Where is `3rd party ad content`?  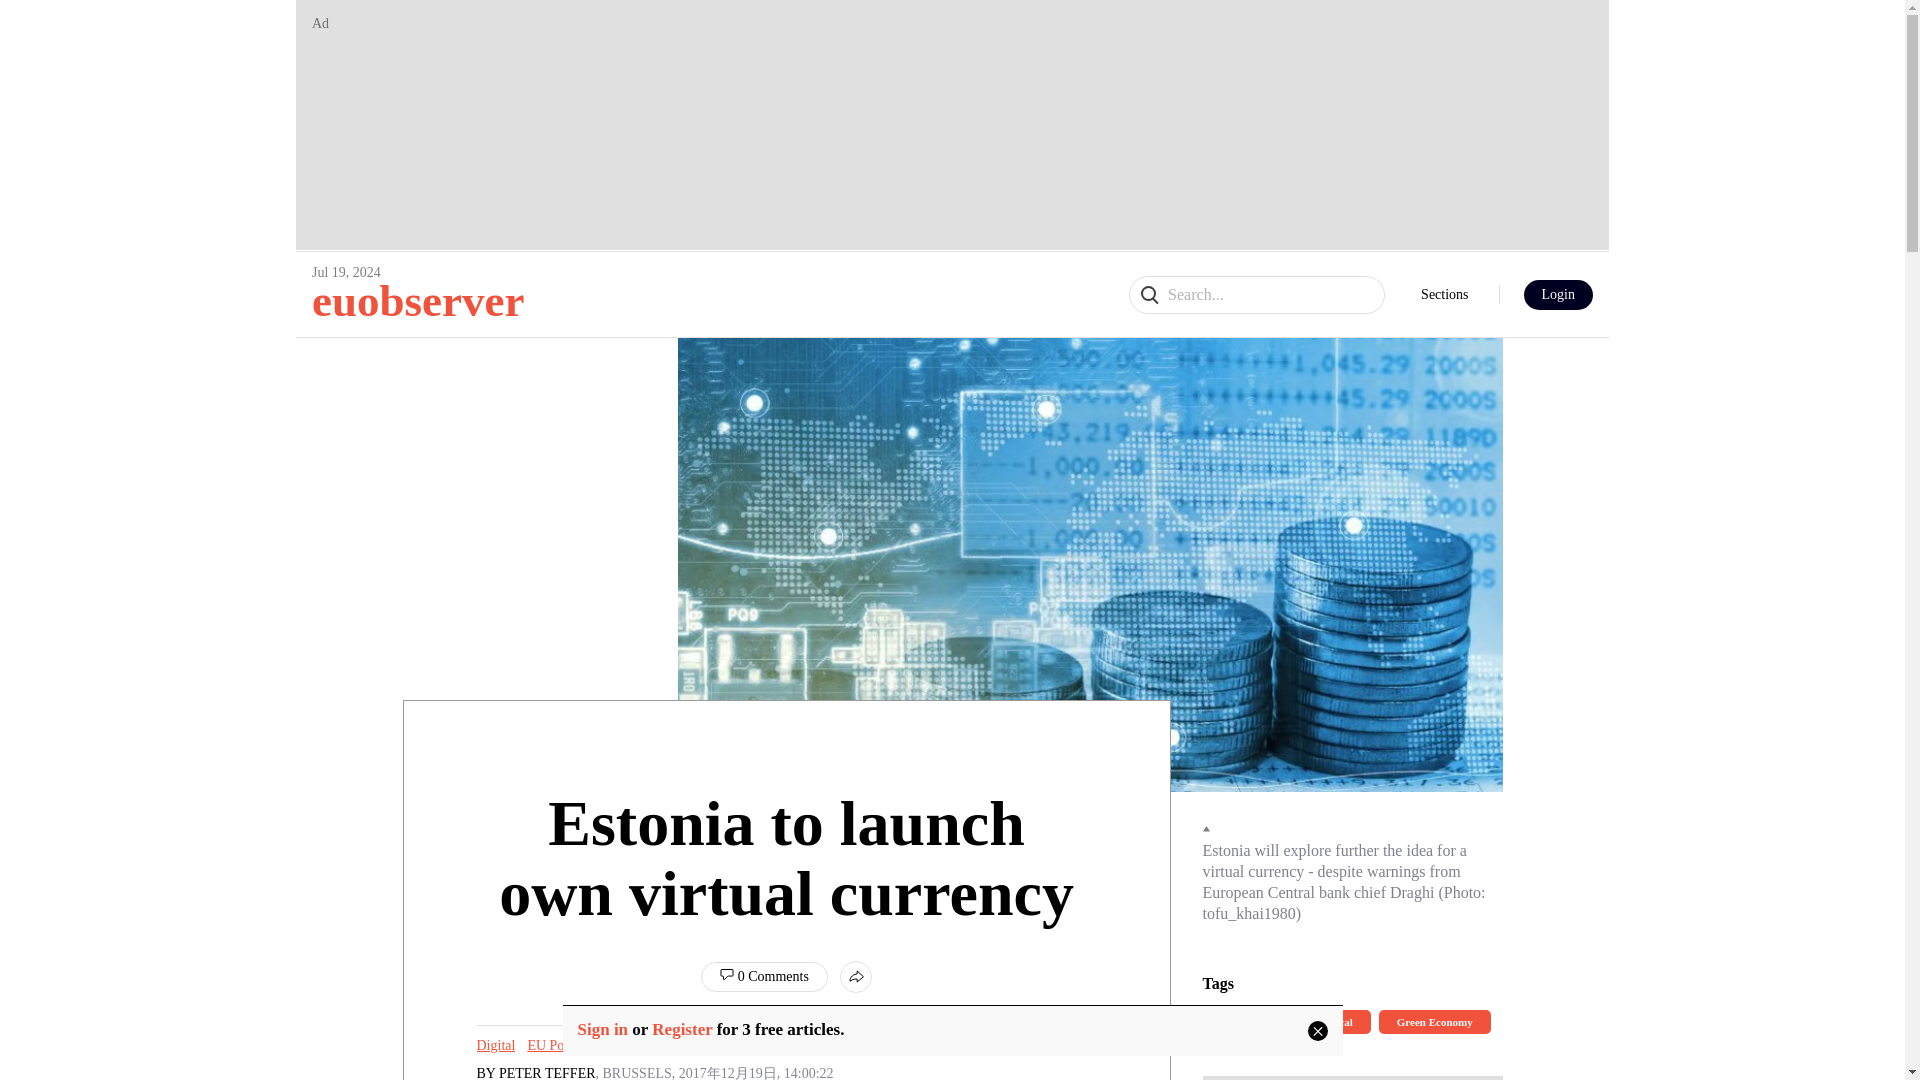
3rd party ad content is located at coordinates (1351, 1078).